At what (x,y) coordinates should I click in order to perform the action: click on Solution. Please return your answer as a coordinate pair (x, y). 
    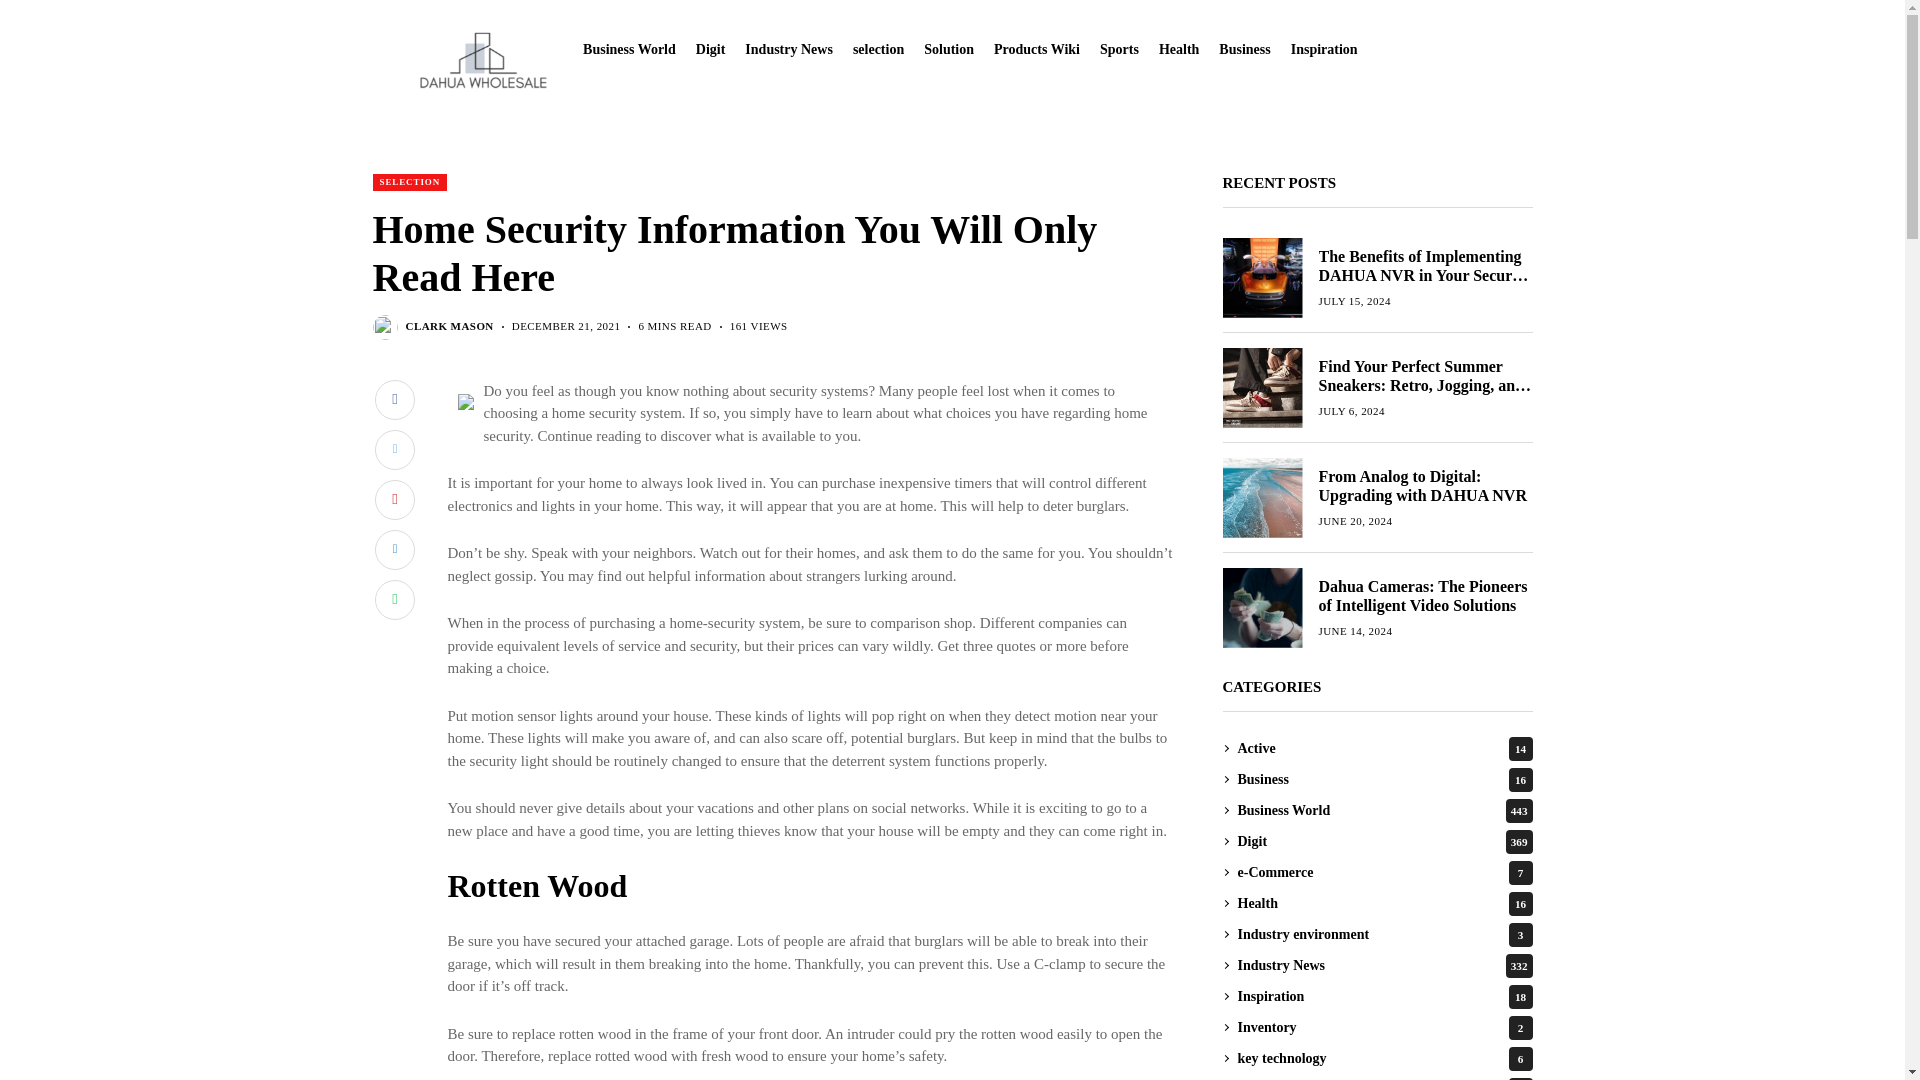
    Looking at the image, I should click on (948, 50).